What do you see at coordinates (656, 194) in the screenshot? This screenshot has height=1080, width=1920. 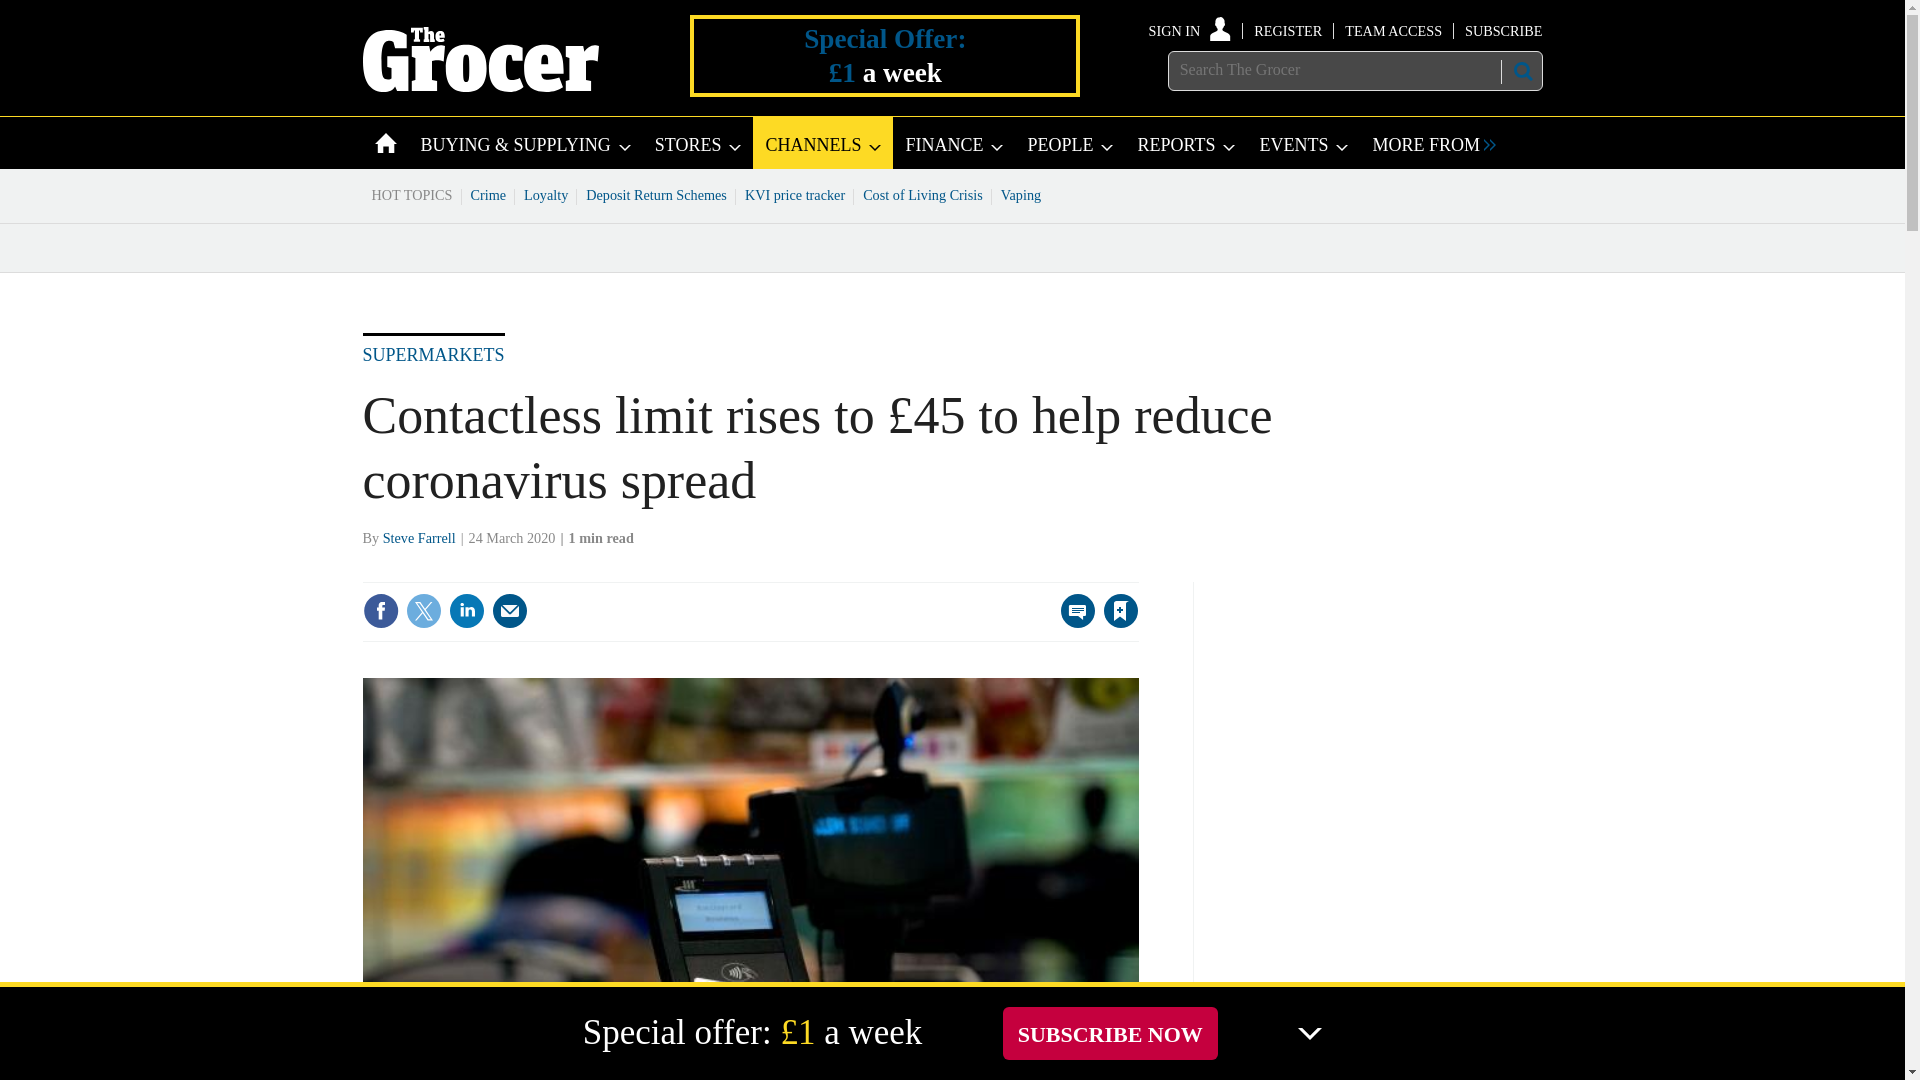 I see `Deposit Return Schemes` at bounding box center [656, 194].